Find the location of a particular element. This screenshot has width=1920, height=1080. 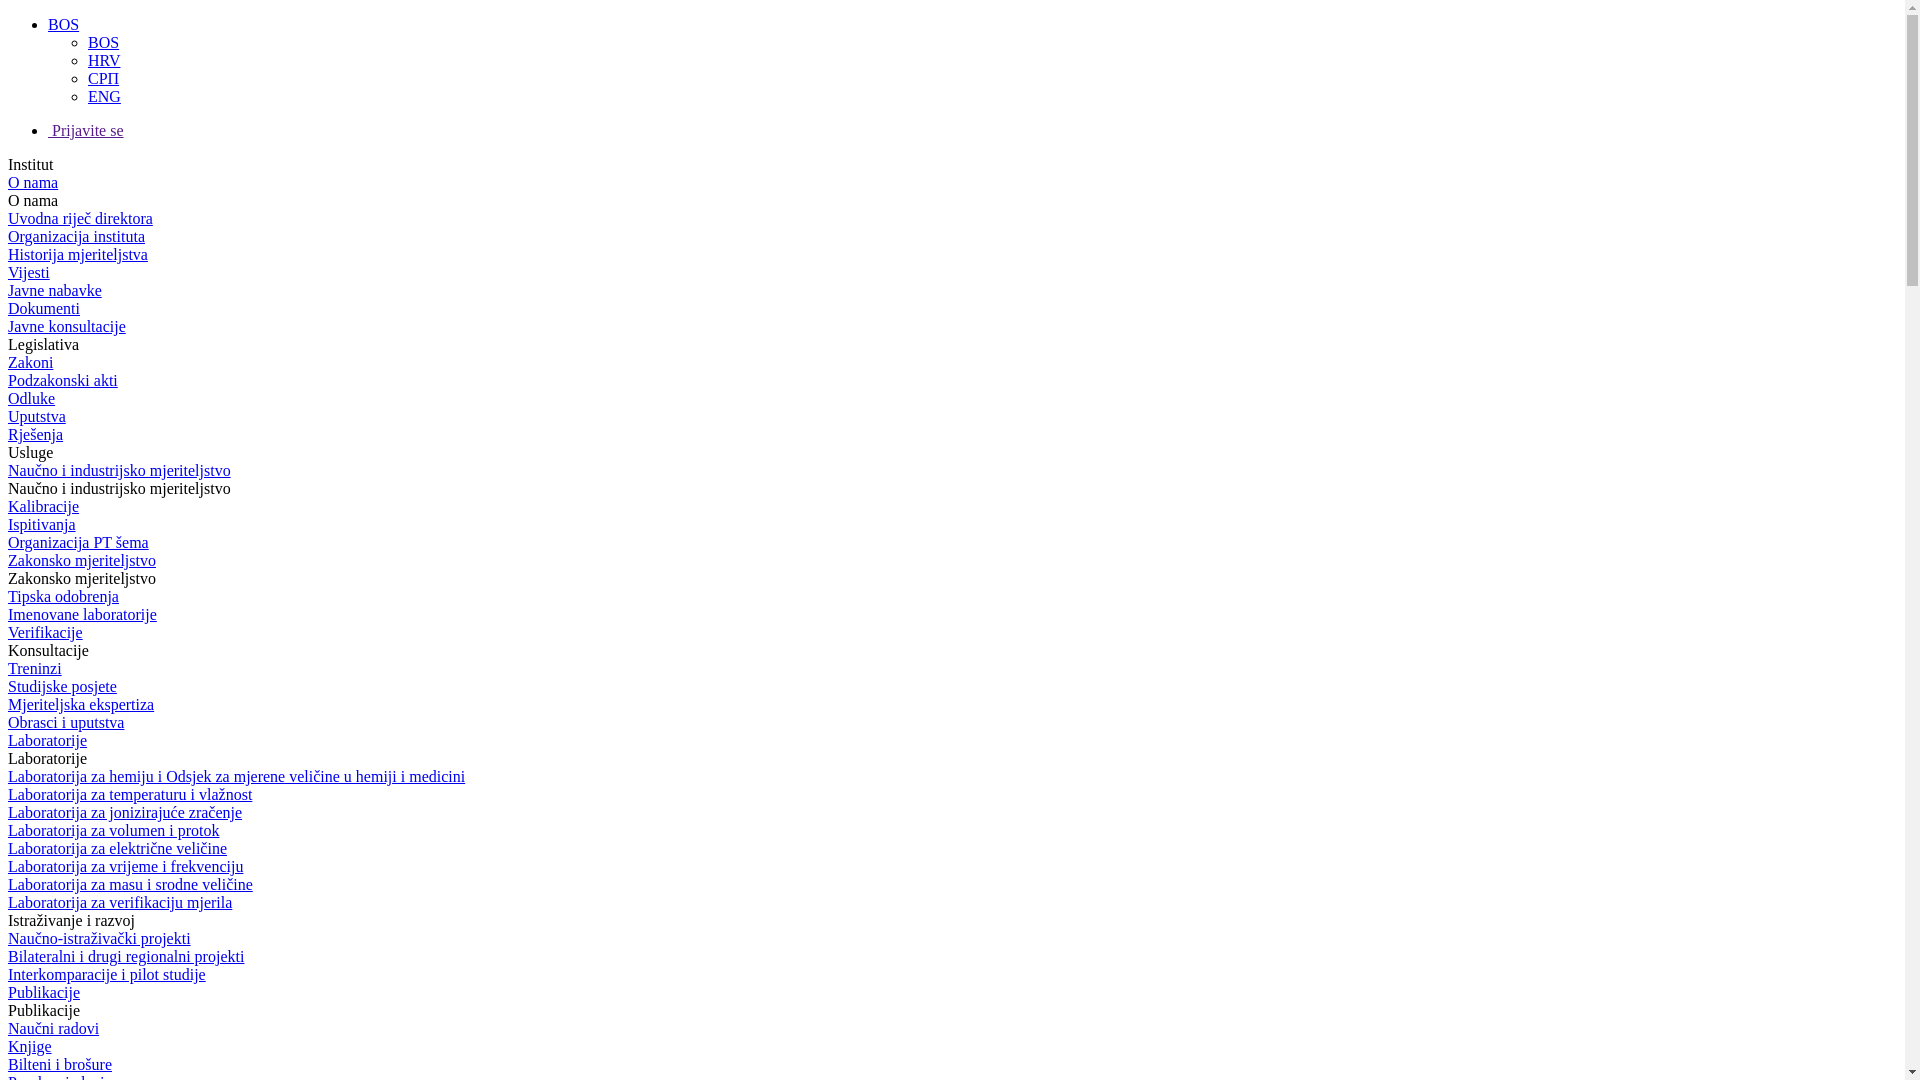

Verifikacije is located at coordinates (46, 632).